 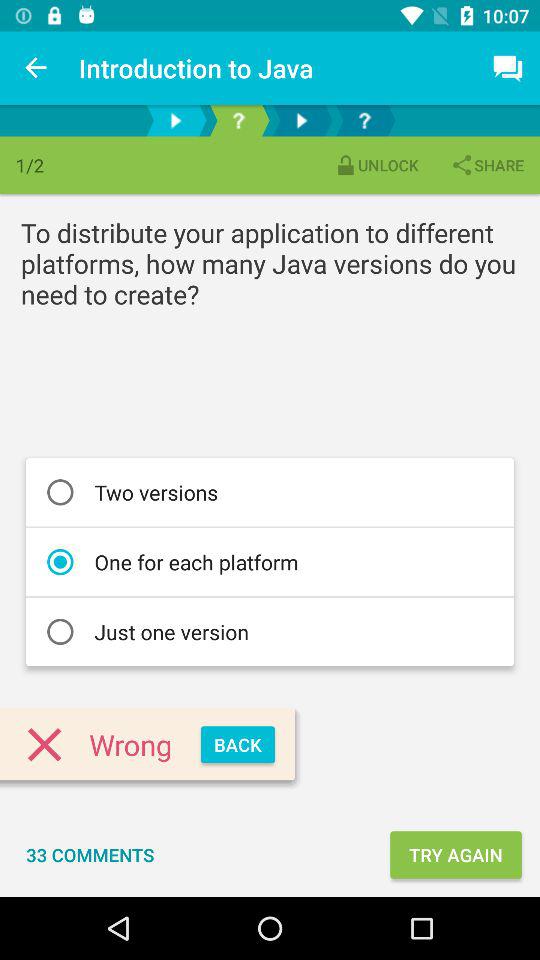 I want to click on question, so click(x=238, y=120).